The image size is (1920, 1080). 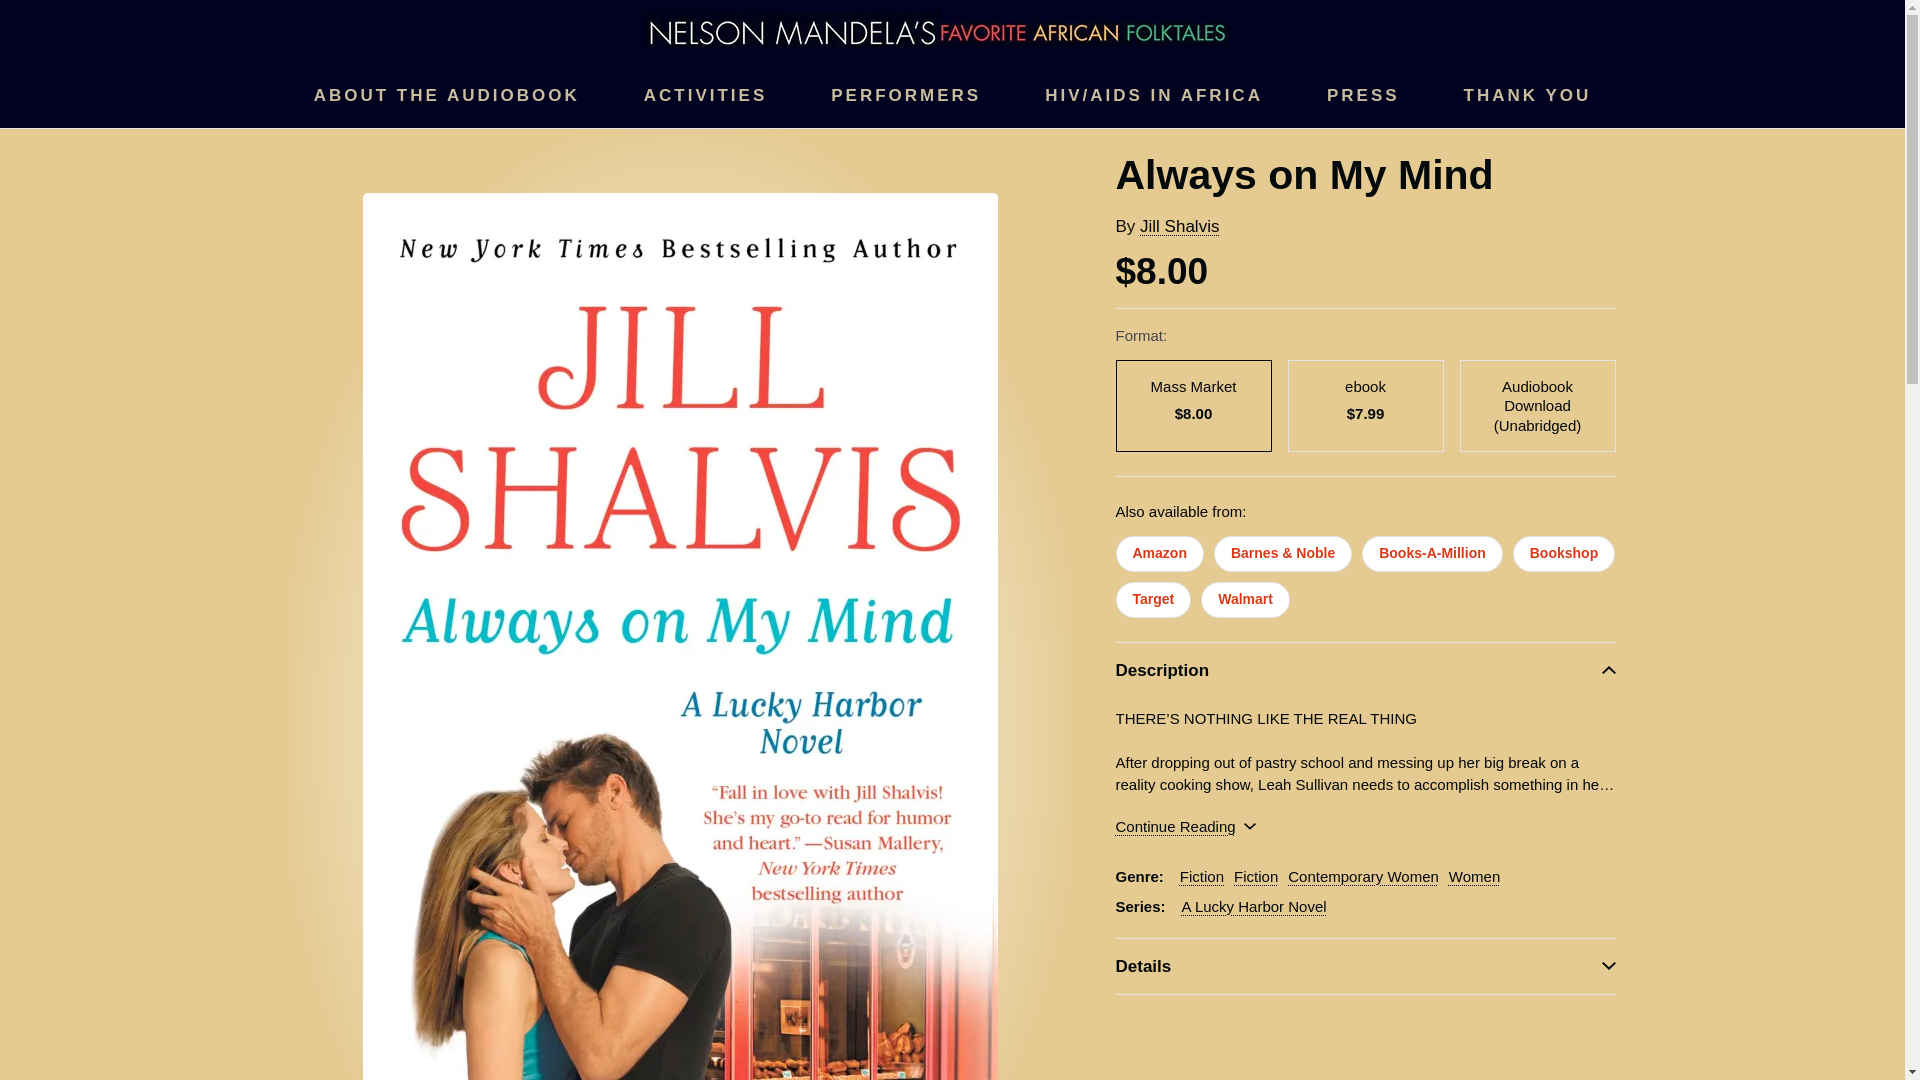 What do you see at coordinates (1254, 906) in the screenshot?
I see `A Lucky Harbor Novel` at bounding box center [1254, 906].